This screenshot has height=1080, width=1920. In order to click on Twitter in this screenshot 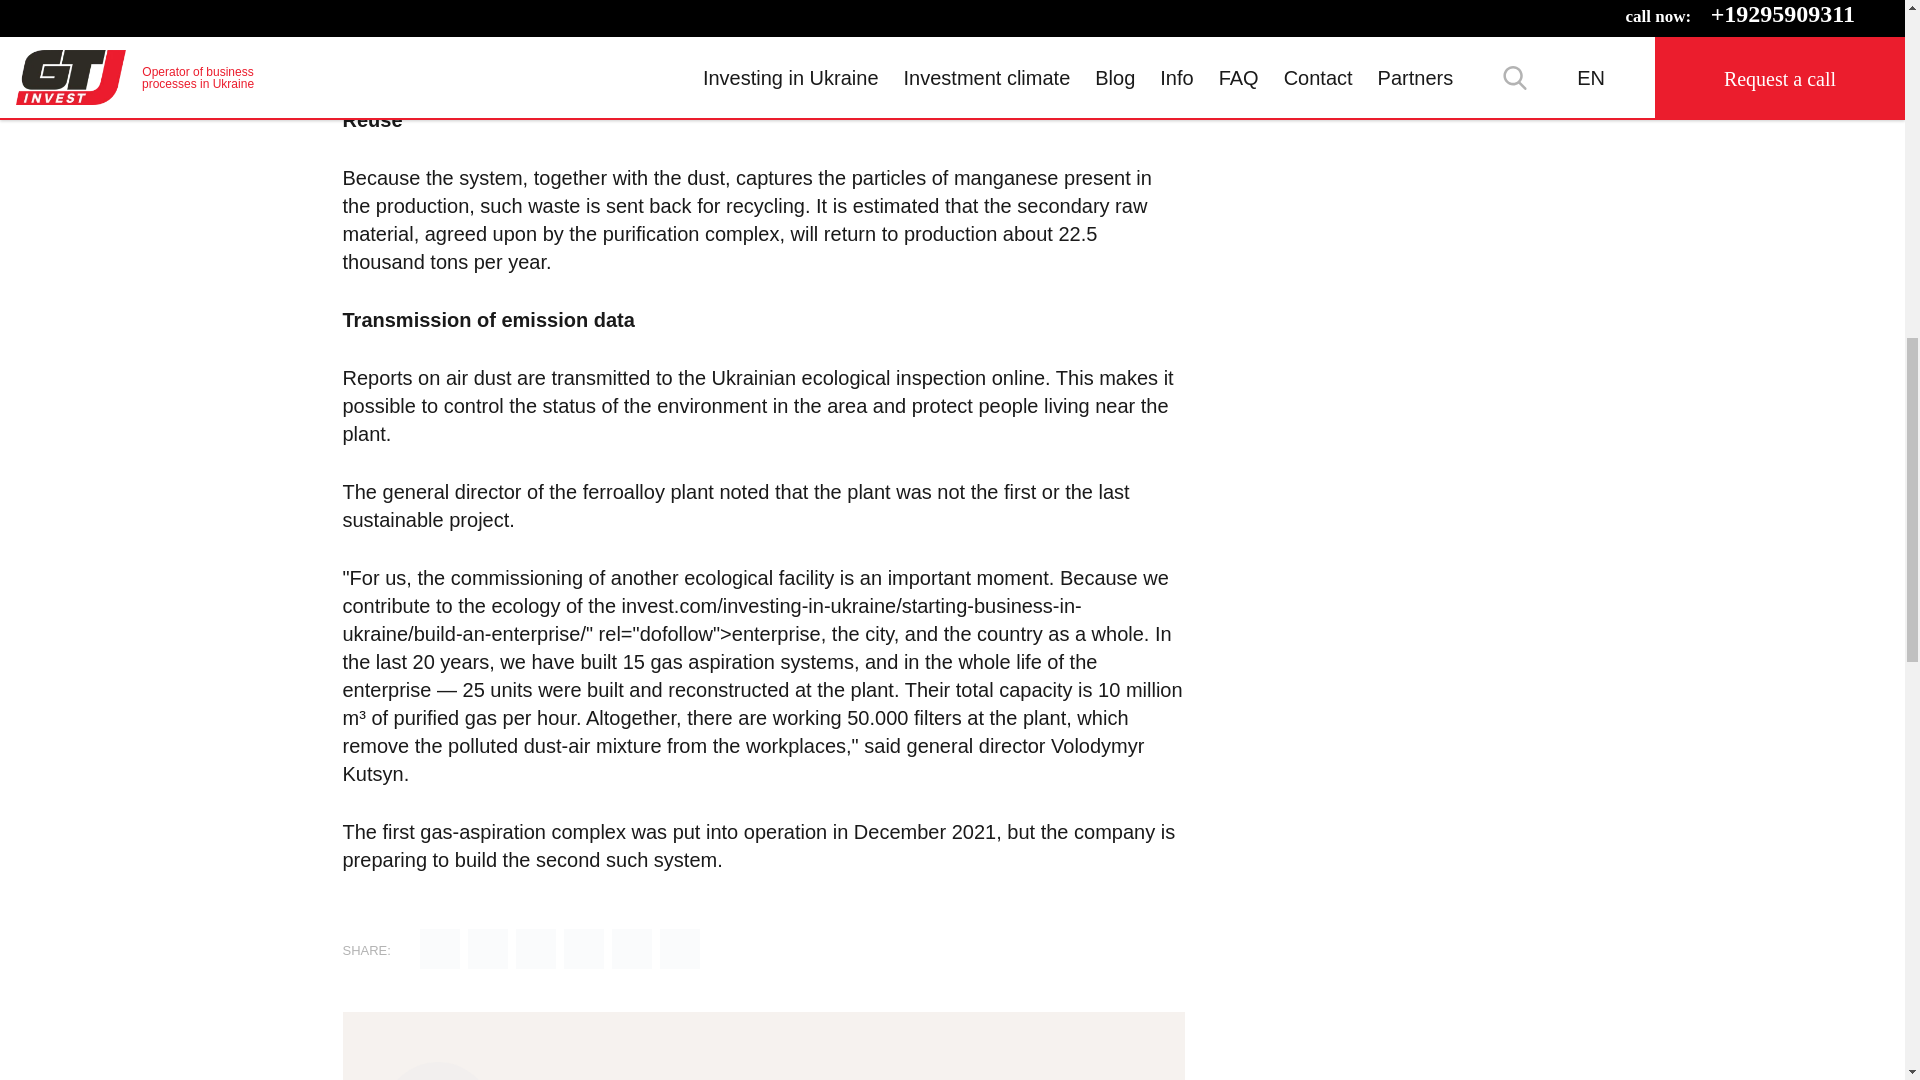, I will do `click(488, 950)`.